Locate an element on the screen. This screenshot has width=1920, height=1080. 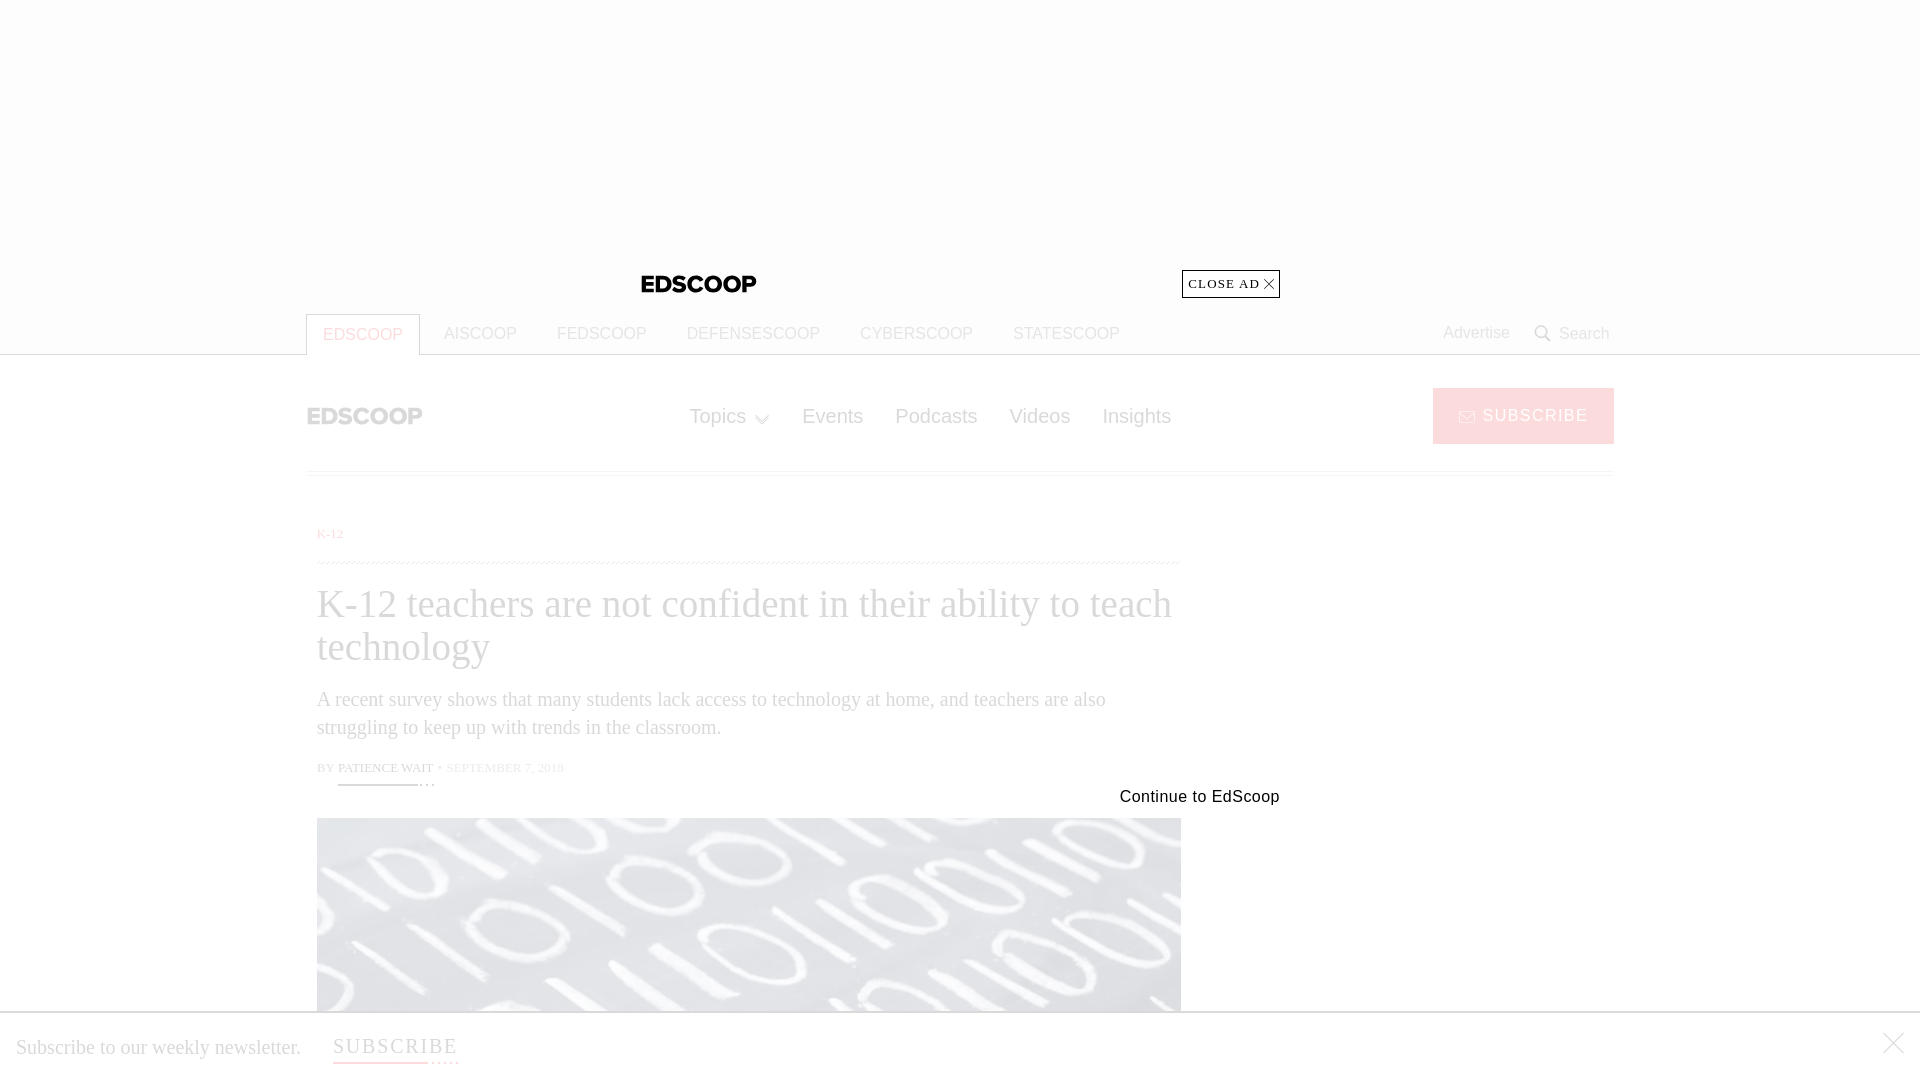
PATIENCE WAIT is located at coordinates (385, 770).